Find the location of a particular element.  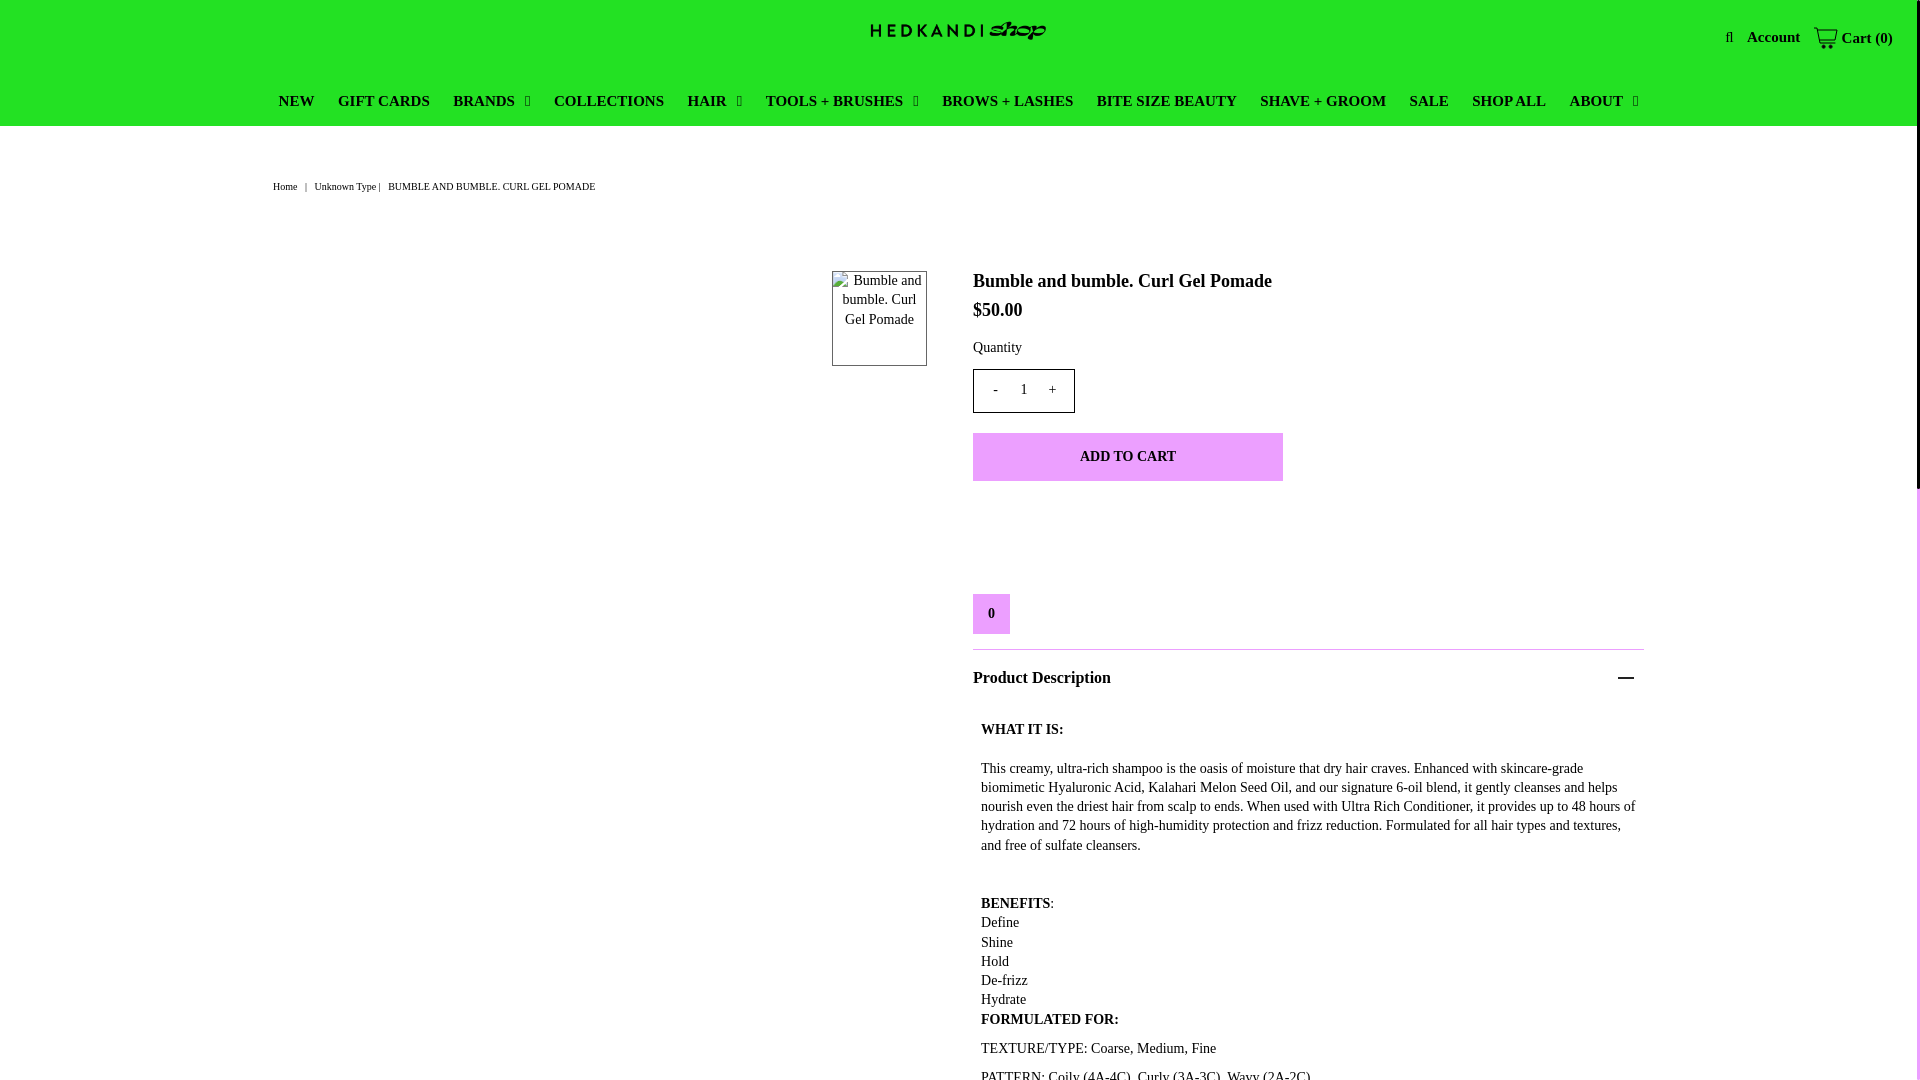

1 is located at coordinates (1024, 390).